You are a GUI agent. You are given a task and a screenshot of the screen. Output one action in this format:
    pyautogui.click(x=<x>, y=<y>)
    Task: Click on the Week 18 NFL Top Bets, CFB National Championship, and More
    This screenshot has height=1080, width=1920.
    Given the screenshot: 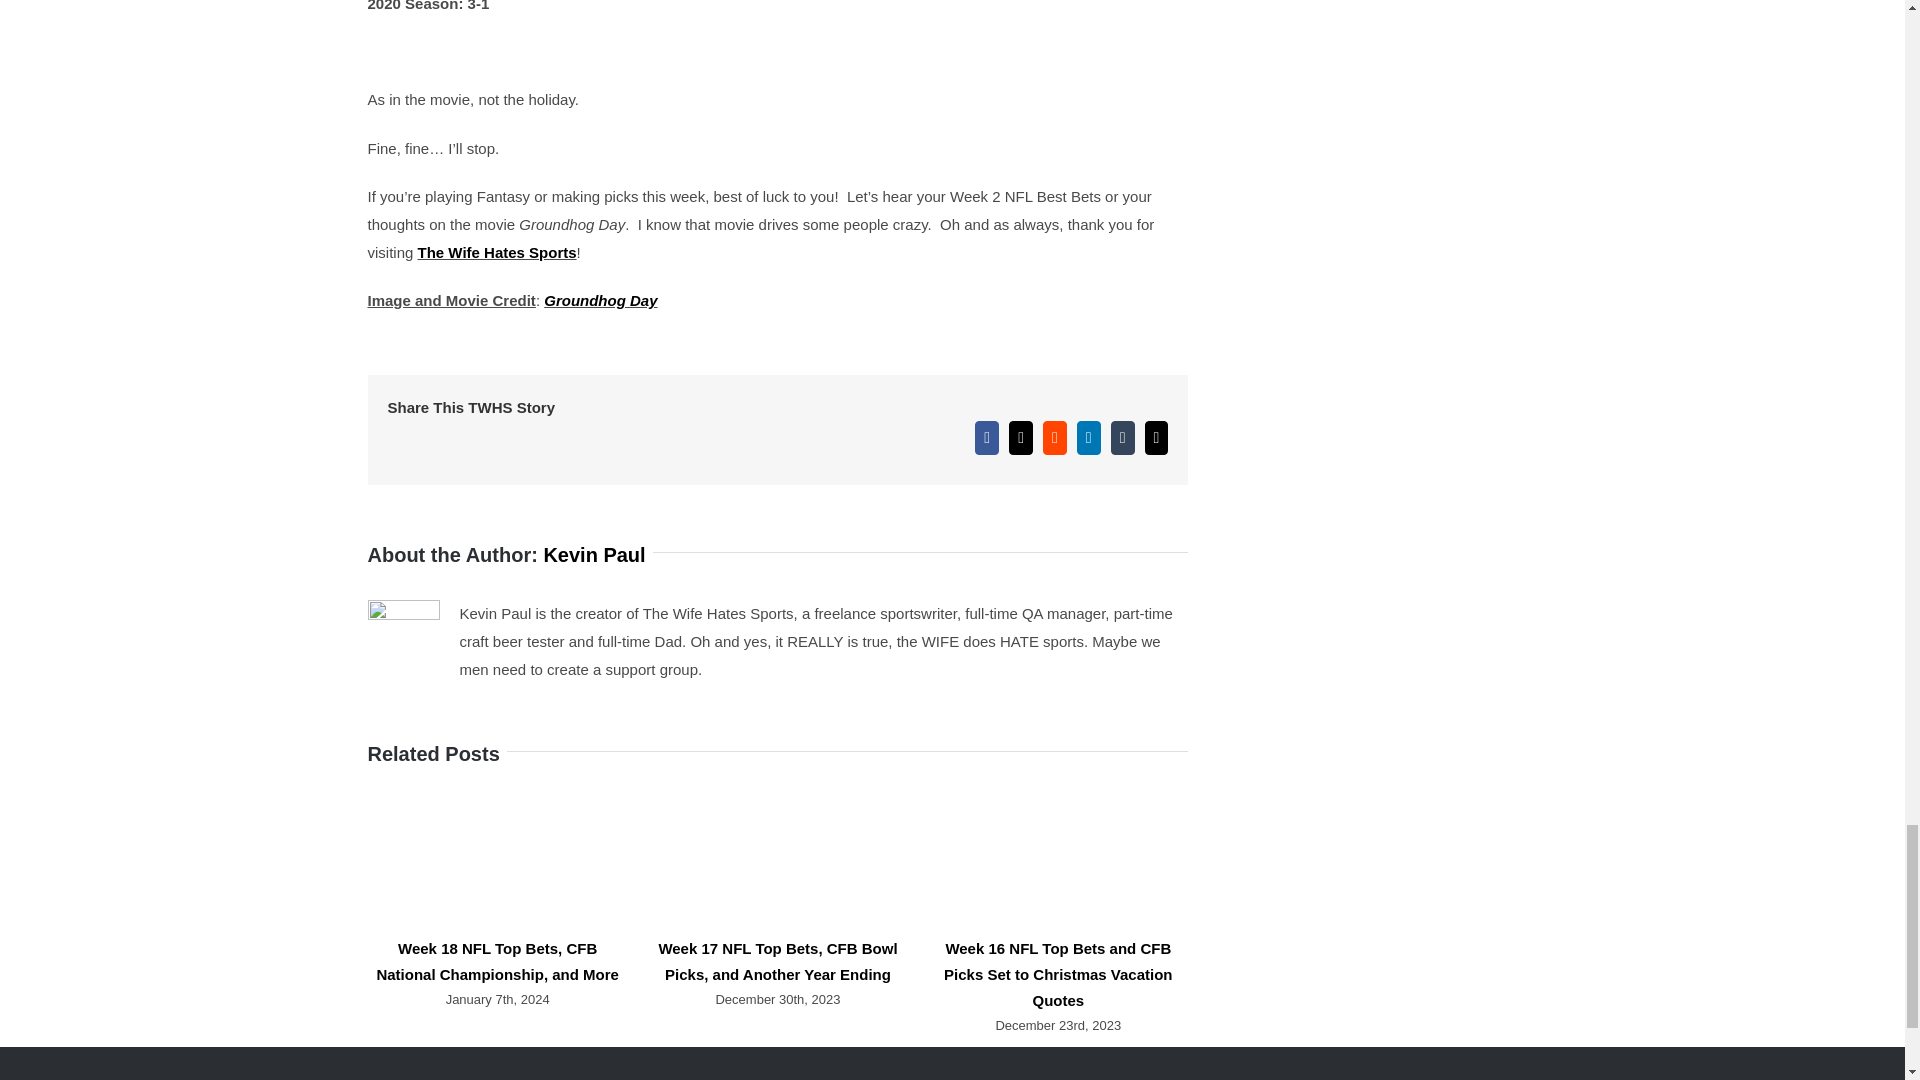 What is the action you would take?
    pyautogui.click(x=497, y=960)
    